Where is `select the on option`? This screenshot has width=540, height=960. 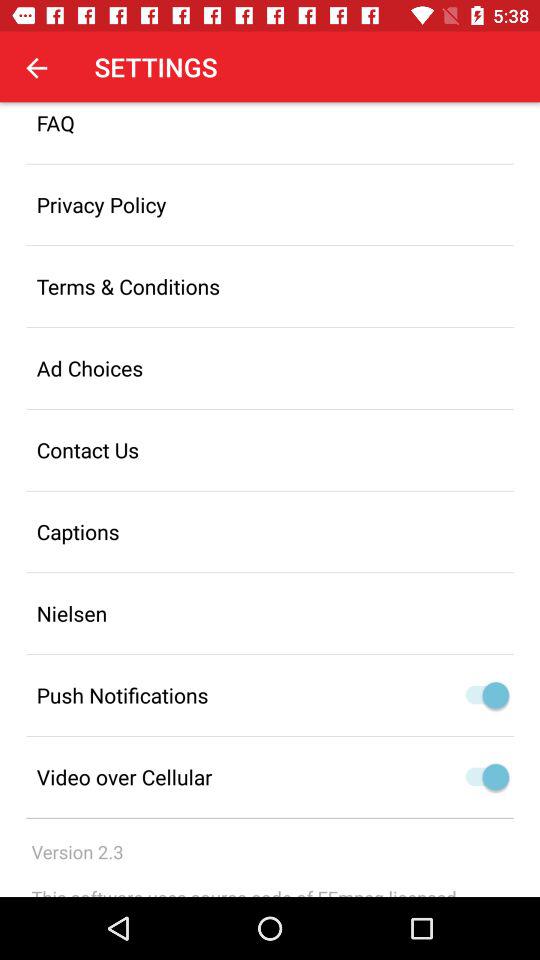
select the on option is located at coordinates (482, 777).